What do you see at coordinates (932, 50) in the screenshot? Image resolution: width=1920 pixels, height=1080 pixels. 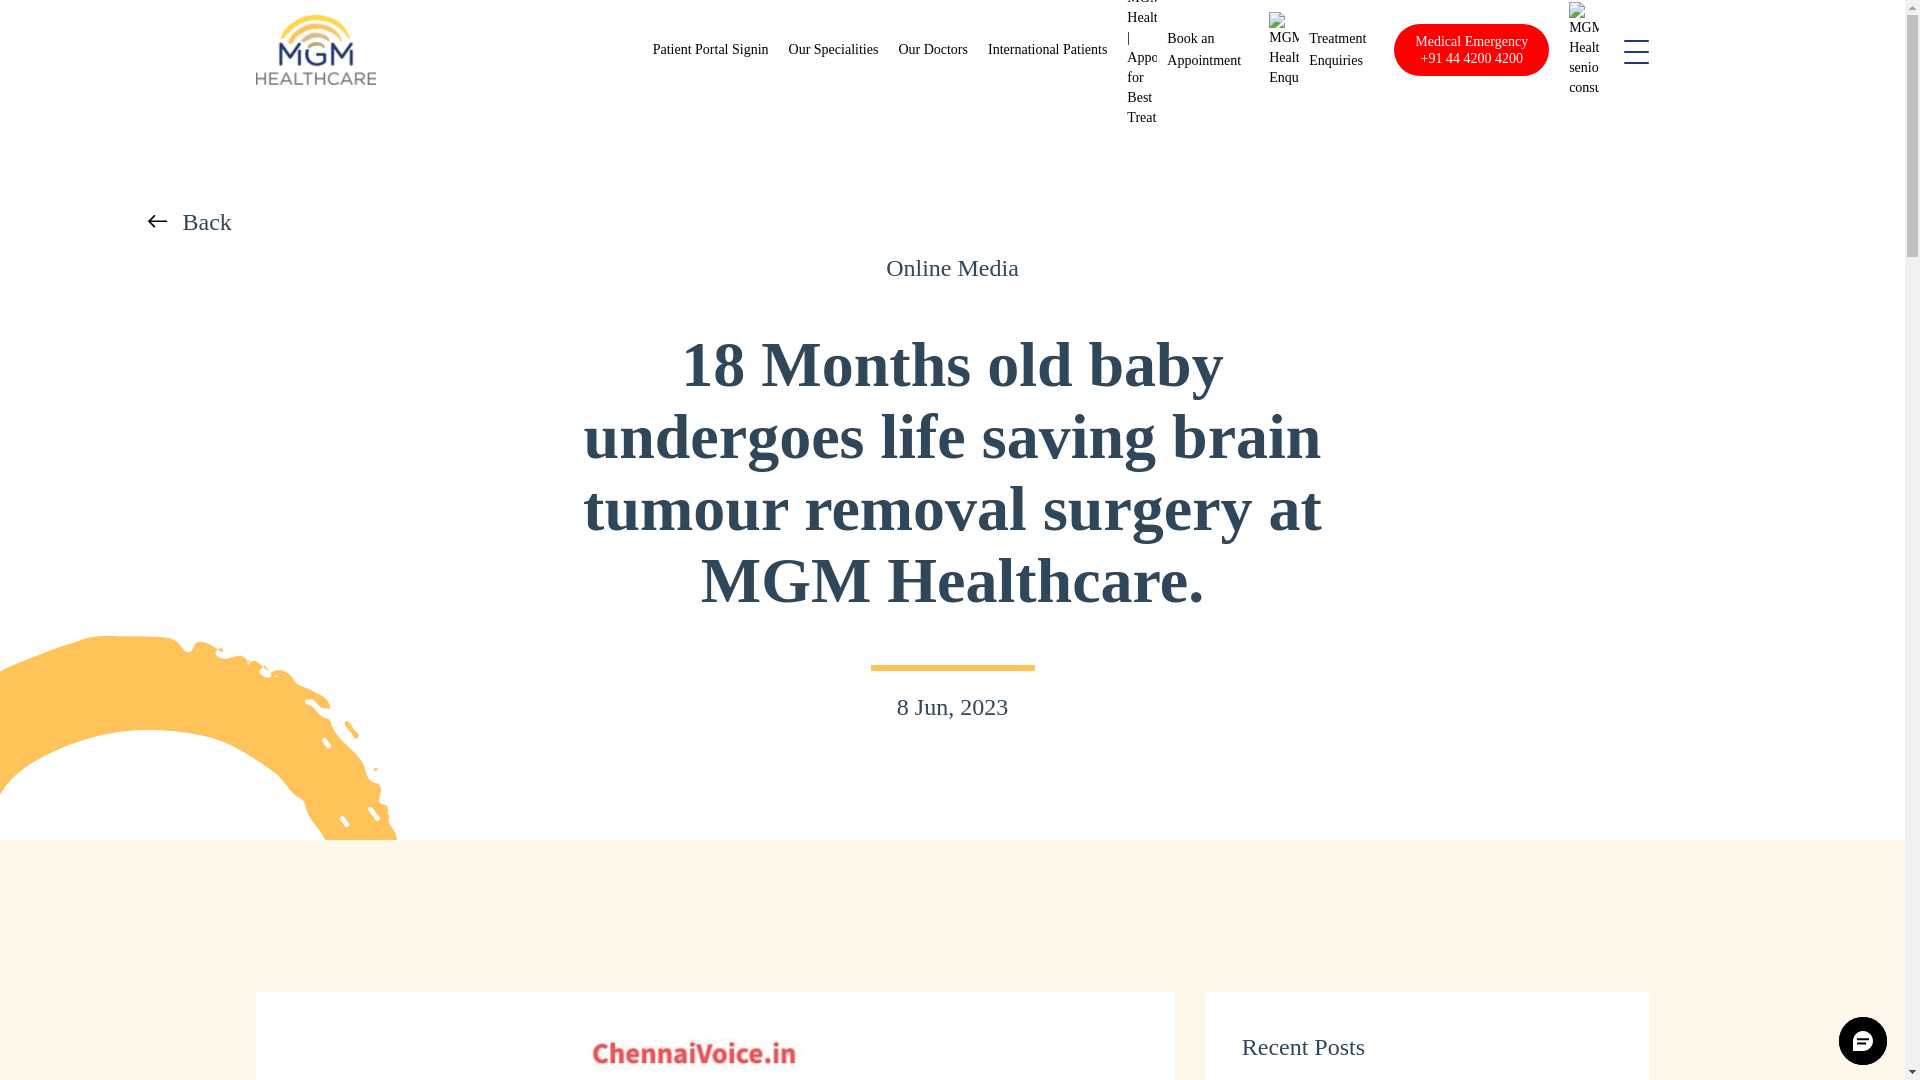 I see `Our Doctors` at bounding box center [932, 50].